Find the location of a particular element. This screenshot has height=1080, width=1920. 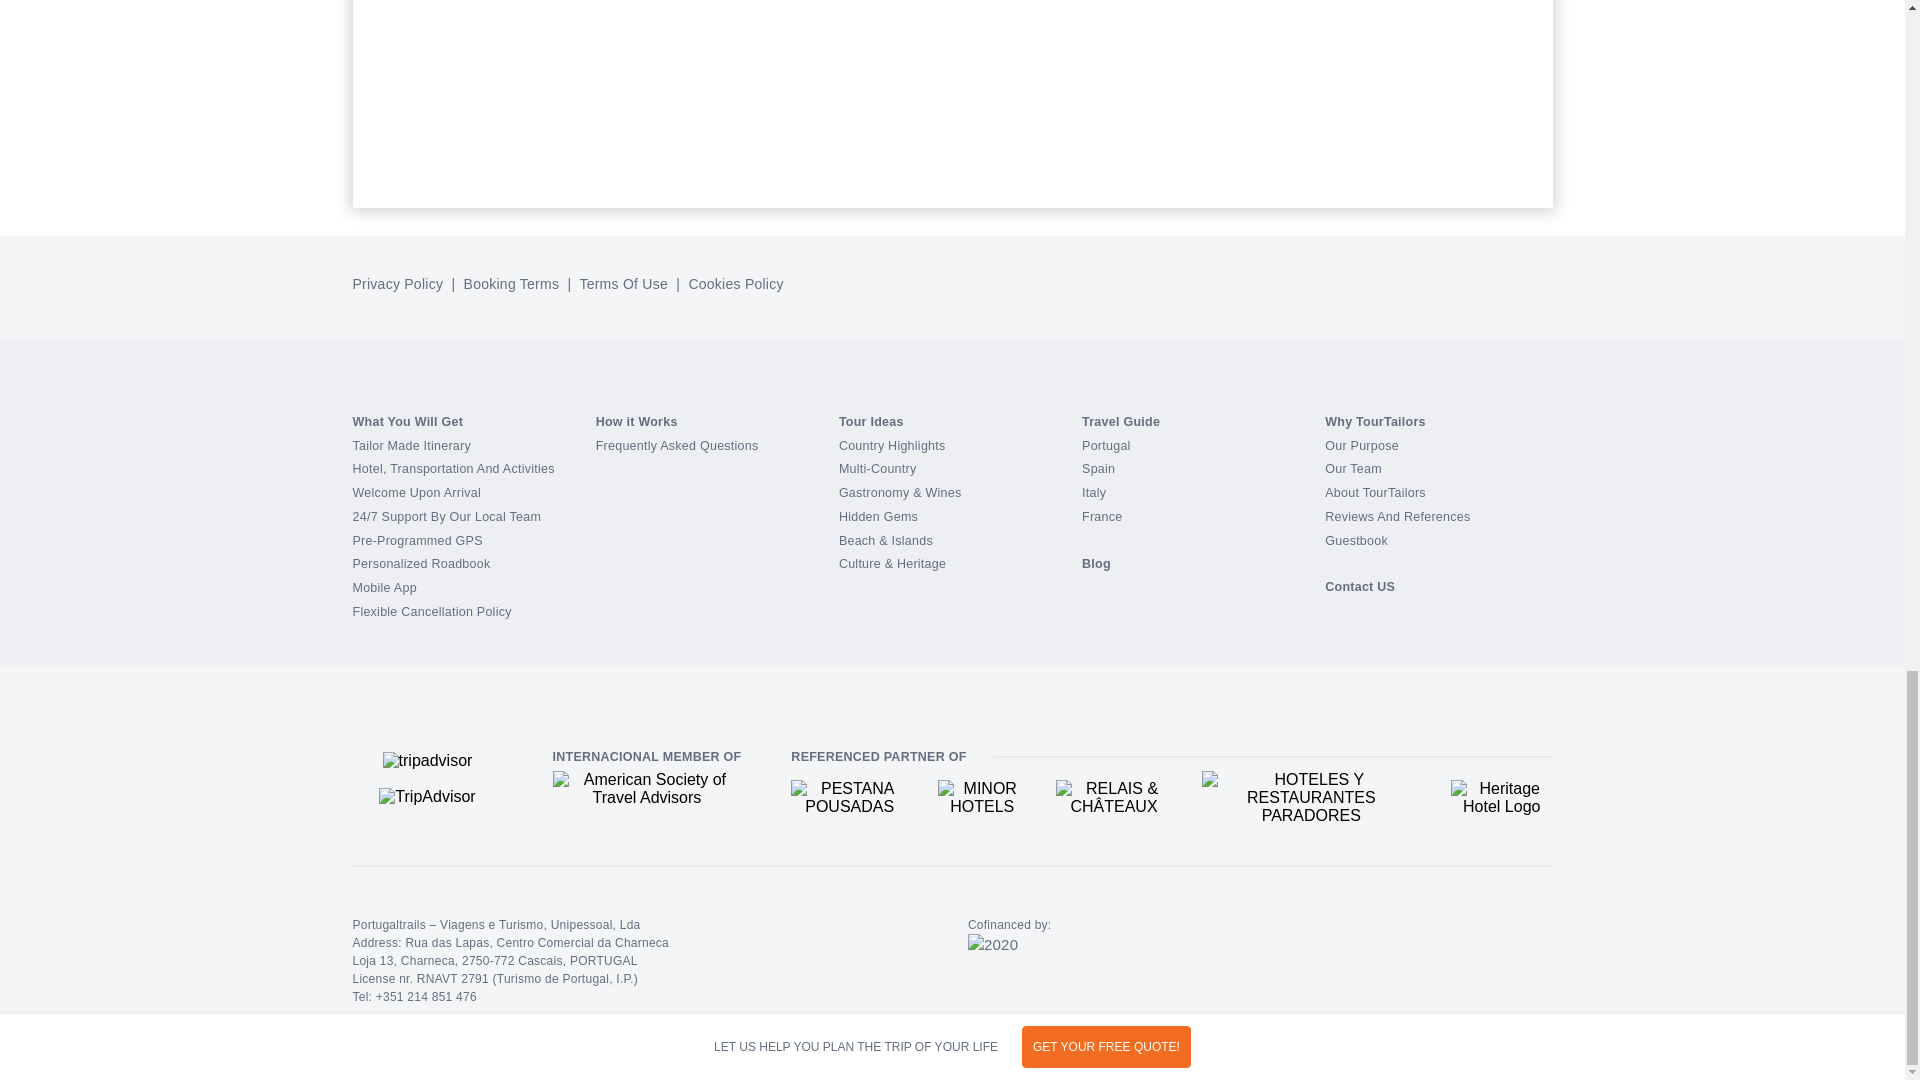

Cookies Policy is located at coordinates (735, 284).